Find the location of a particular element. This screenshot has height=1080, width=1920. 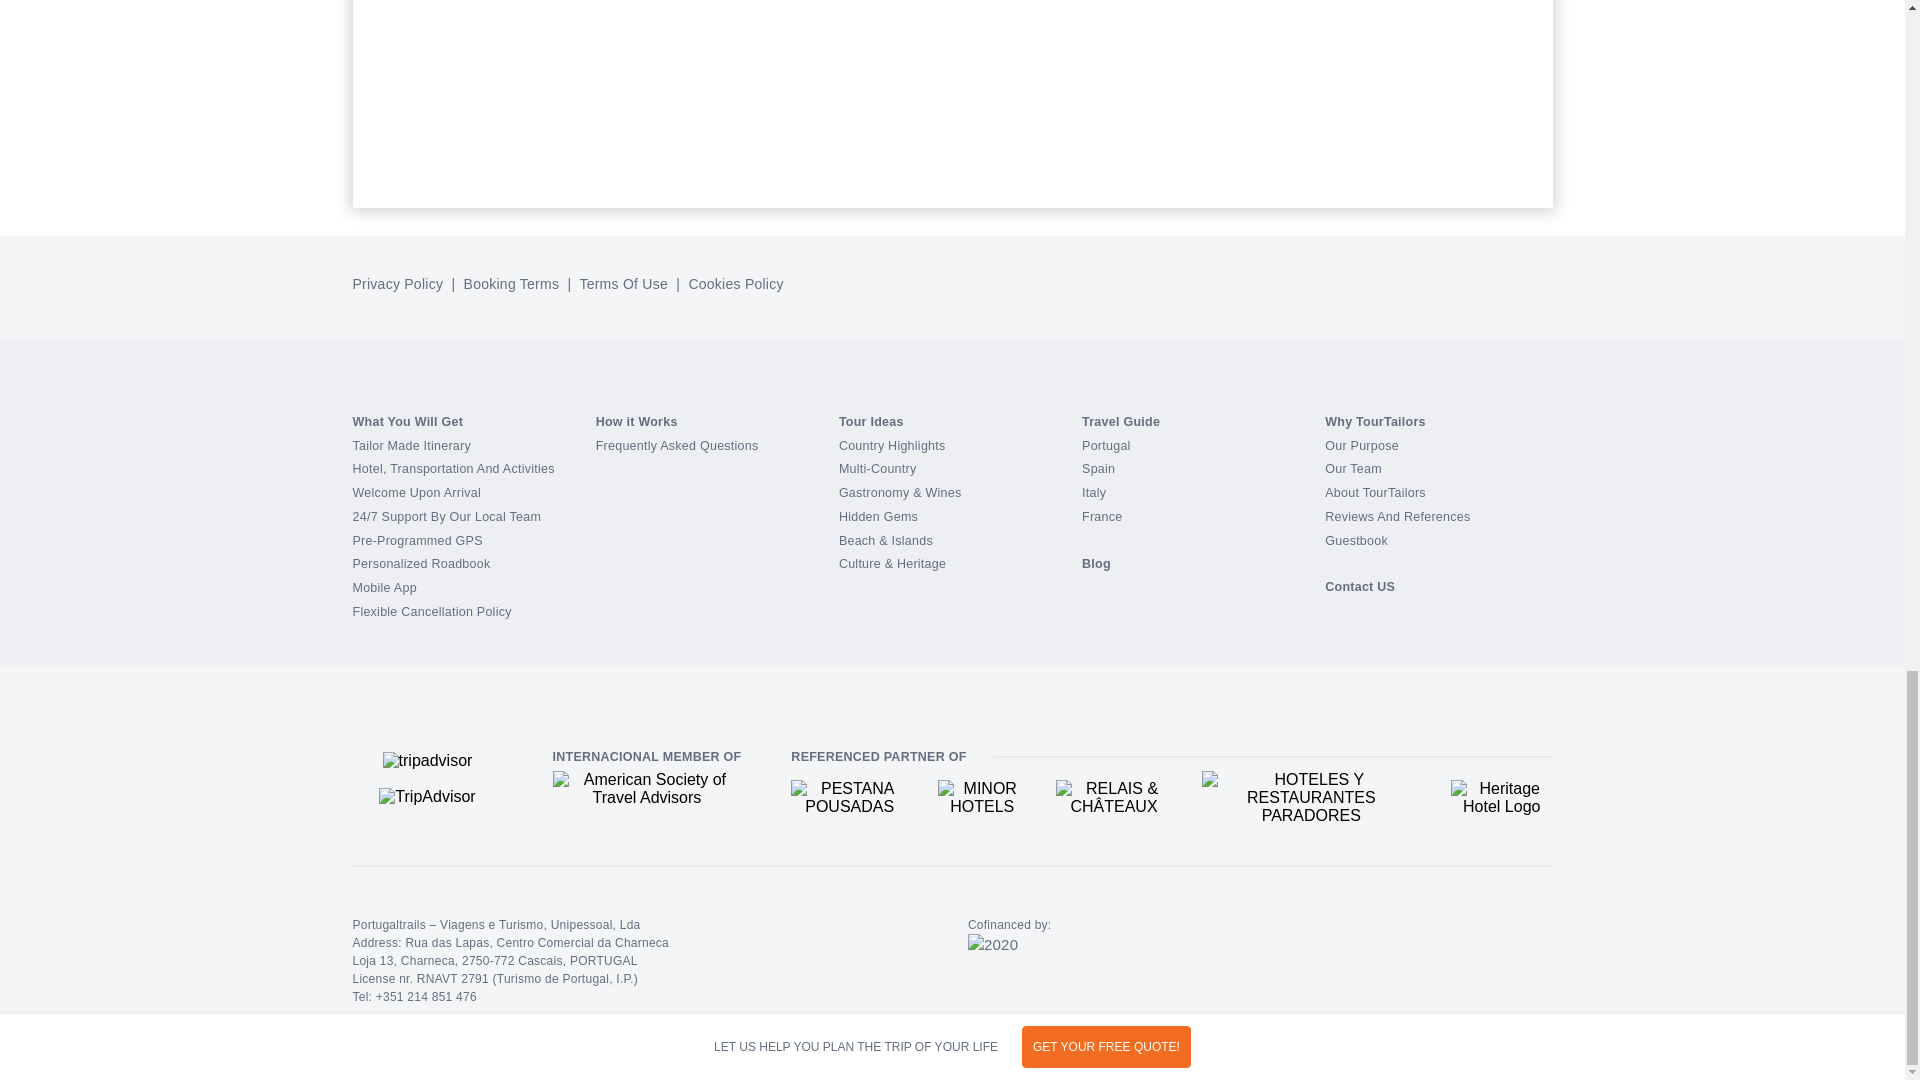

Cookies Policy is located at coordinates (735, 284).